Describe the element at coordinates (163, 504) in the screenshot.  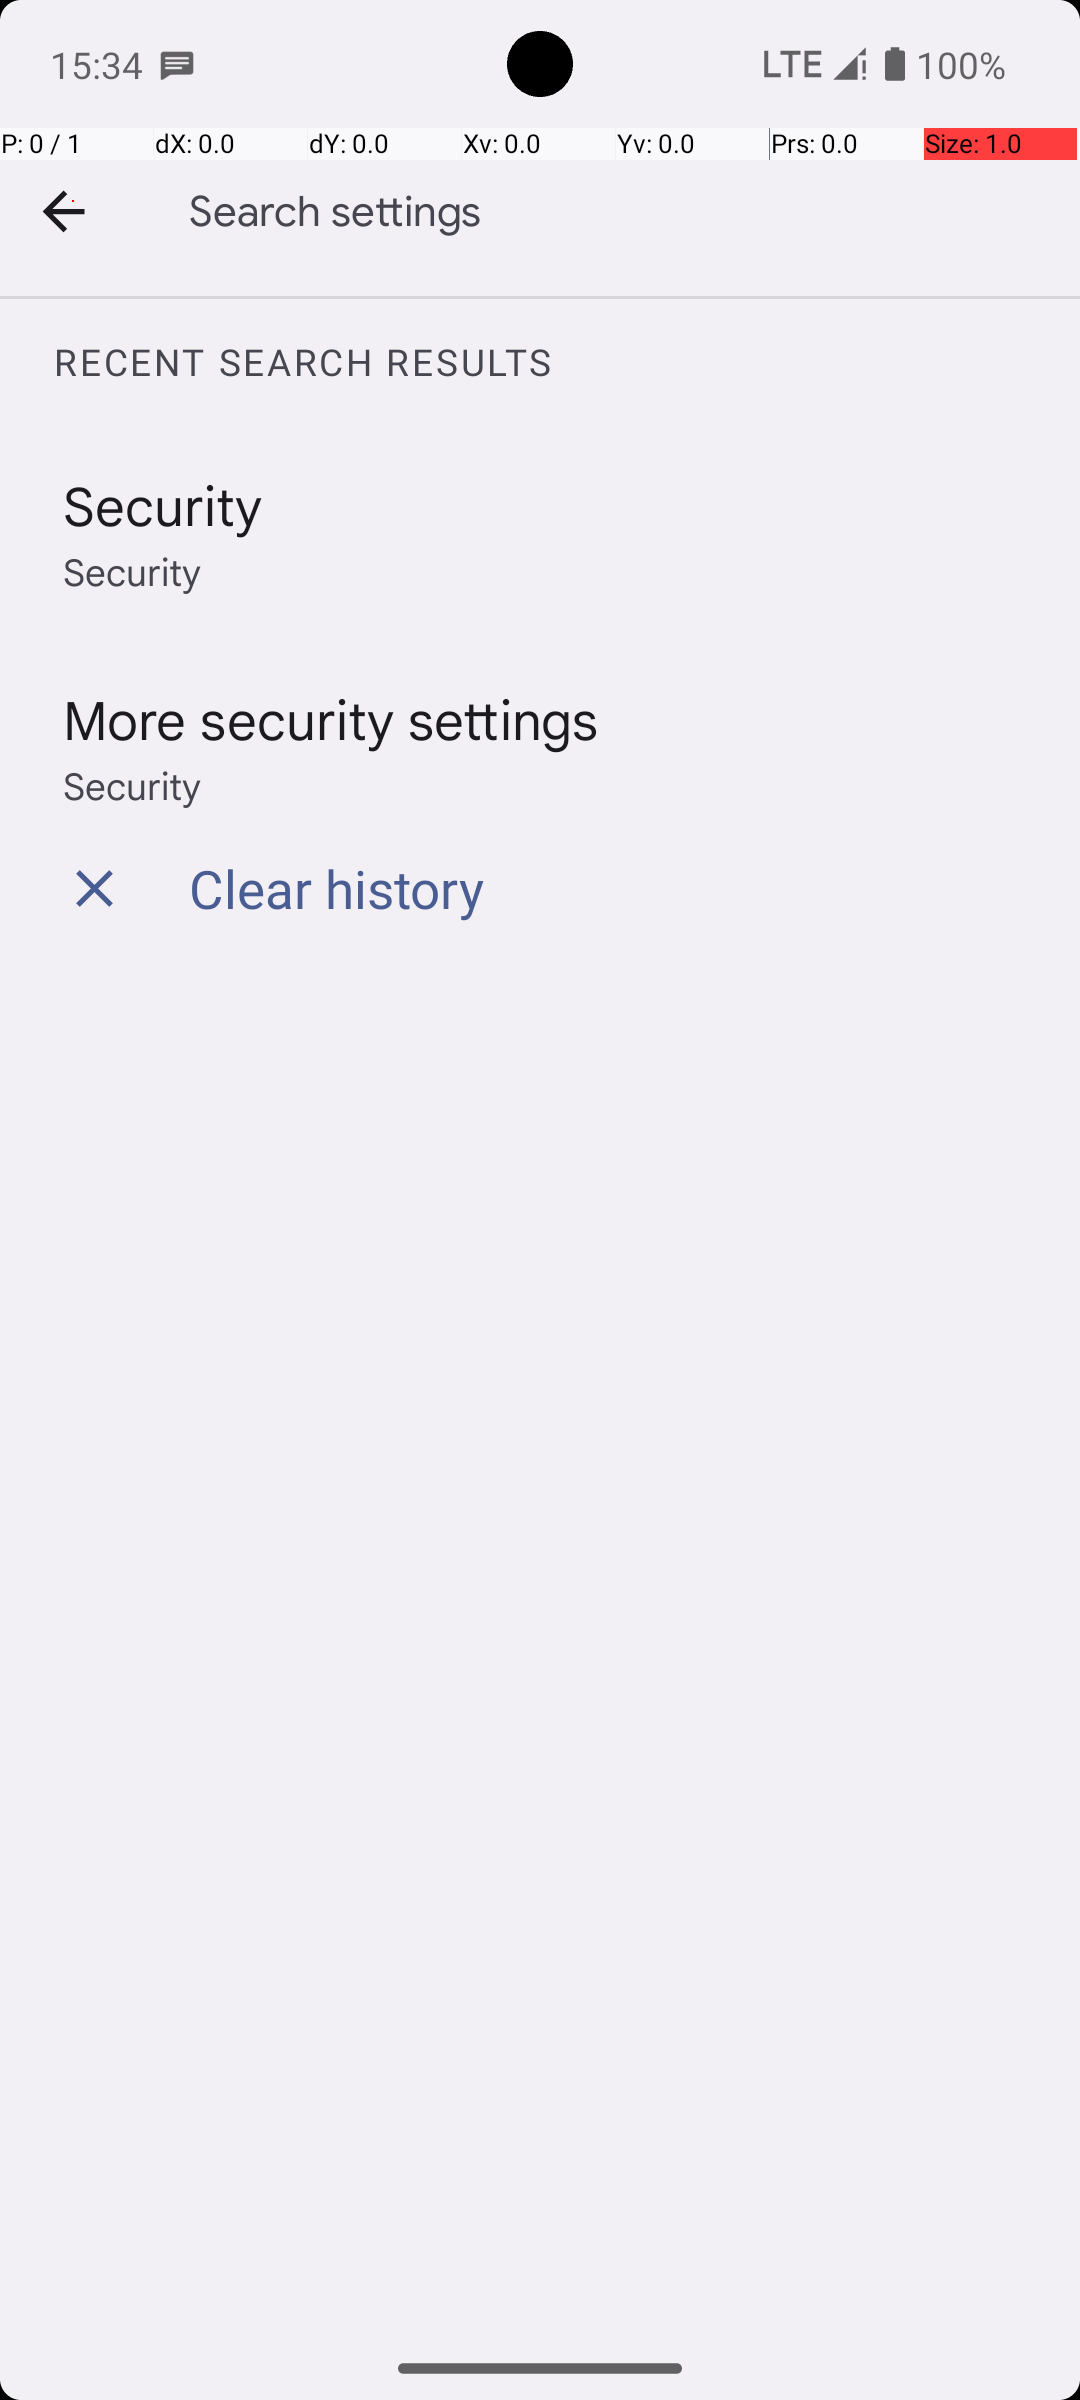
I see `Security` at that location.